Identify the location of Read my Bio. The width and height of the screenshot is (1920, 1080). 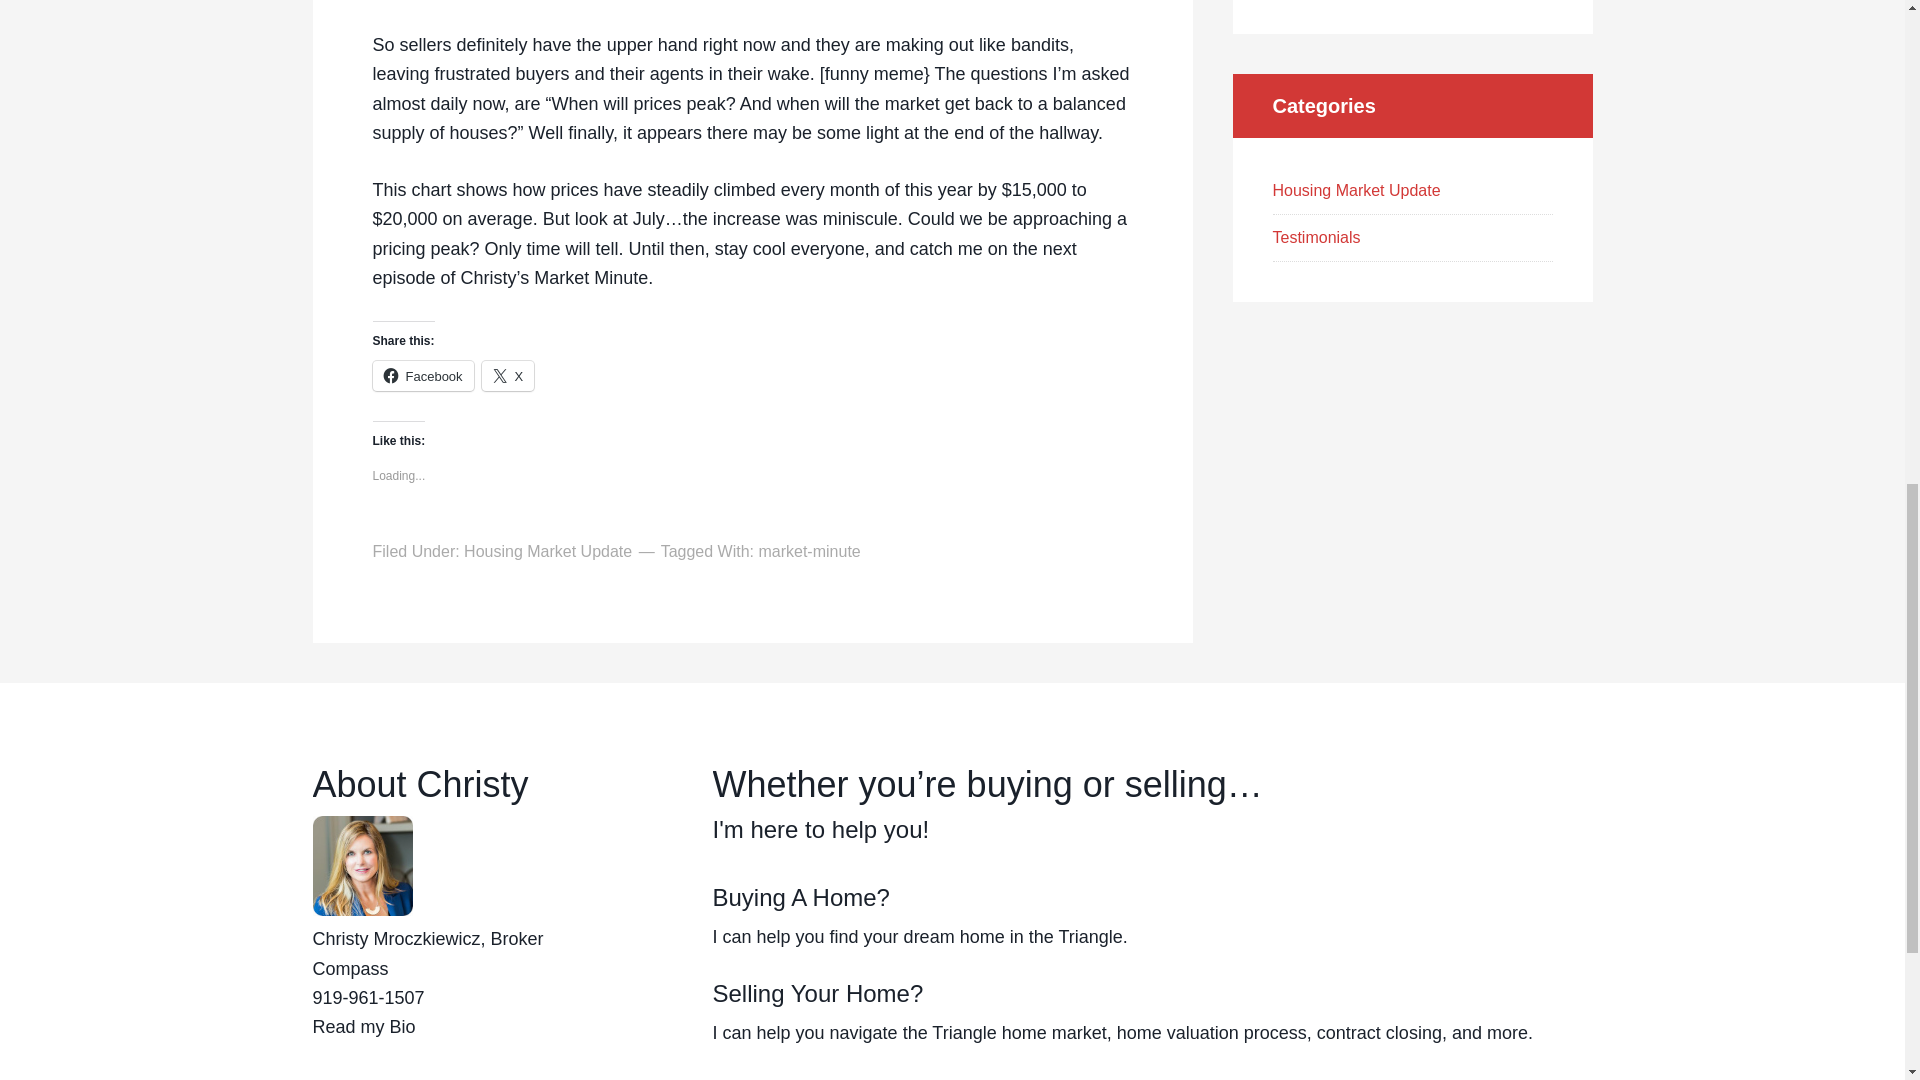
(362, 1026).